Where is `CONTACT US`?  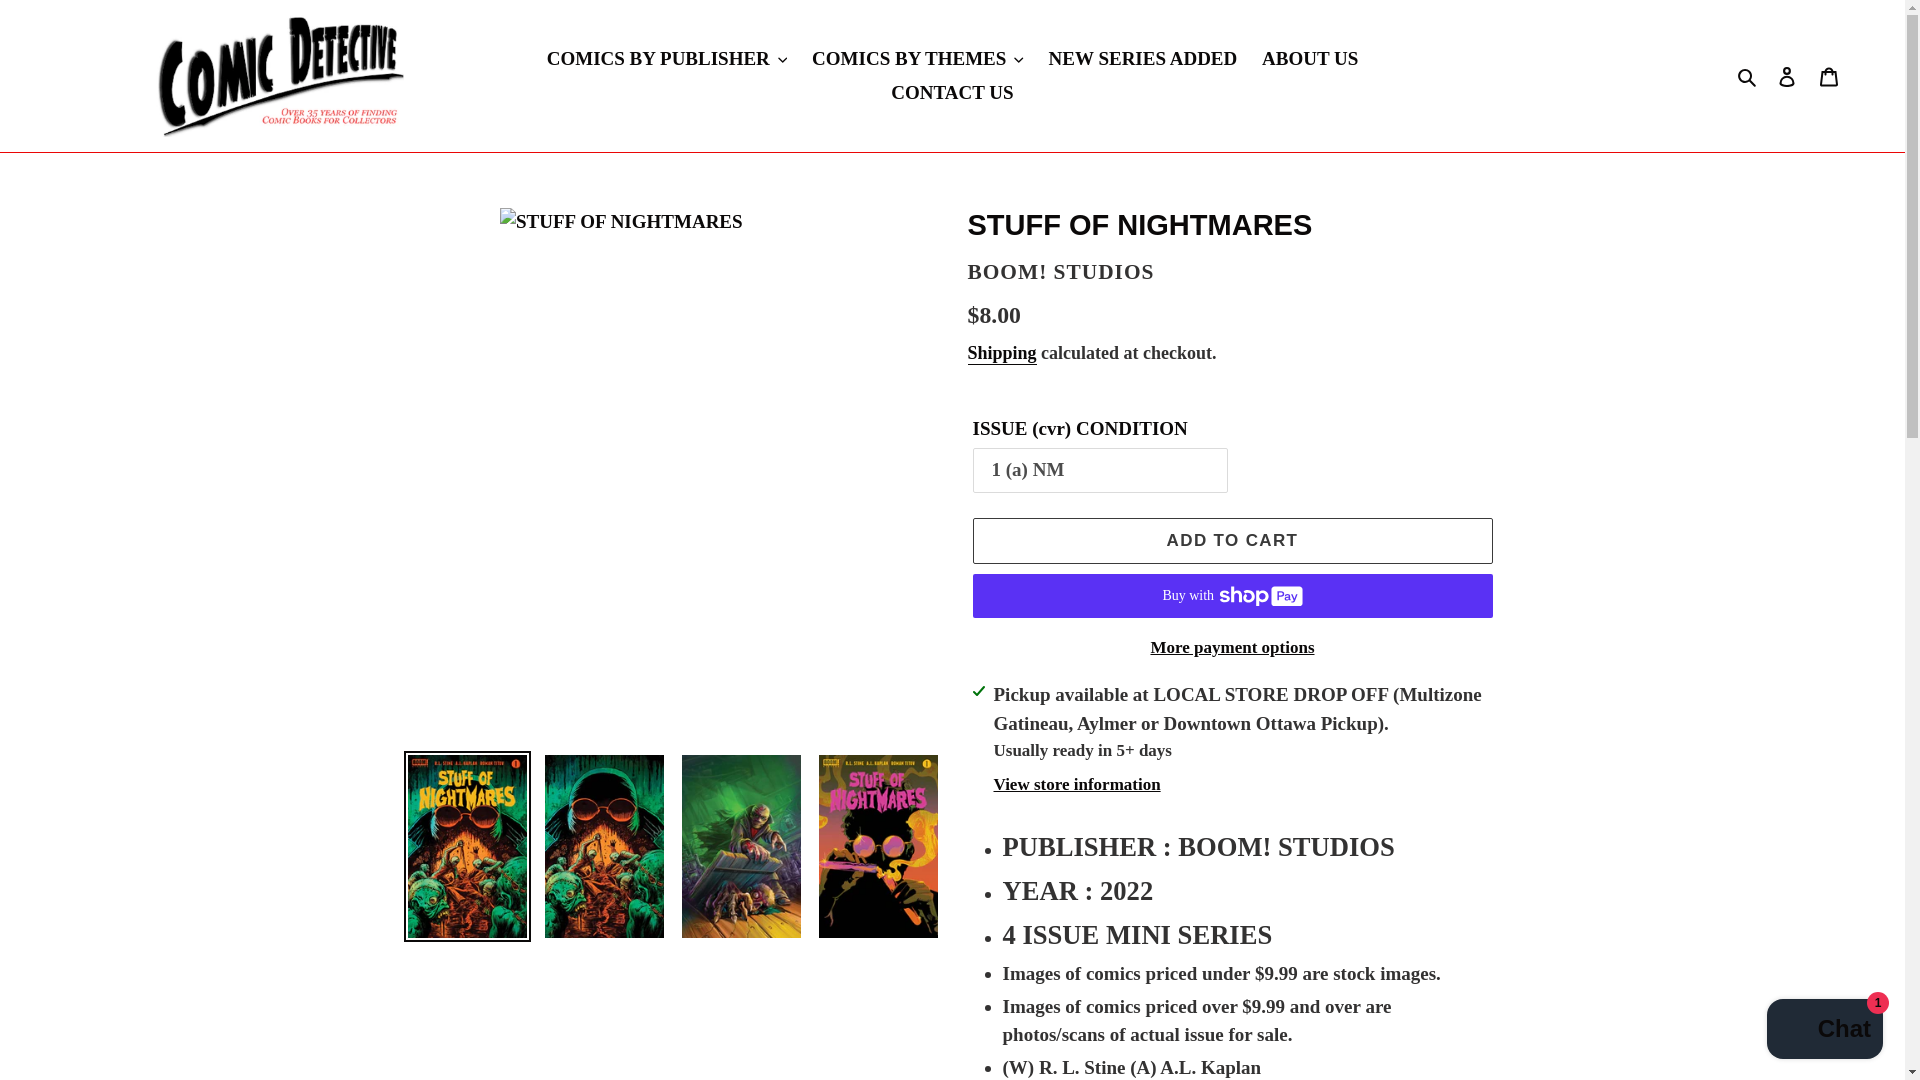
CONTACT US is located at coordinates (952, 93).